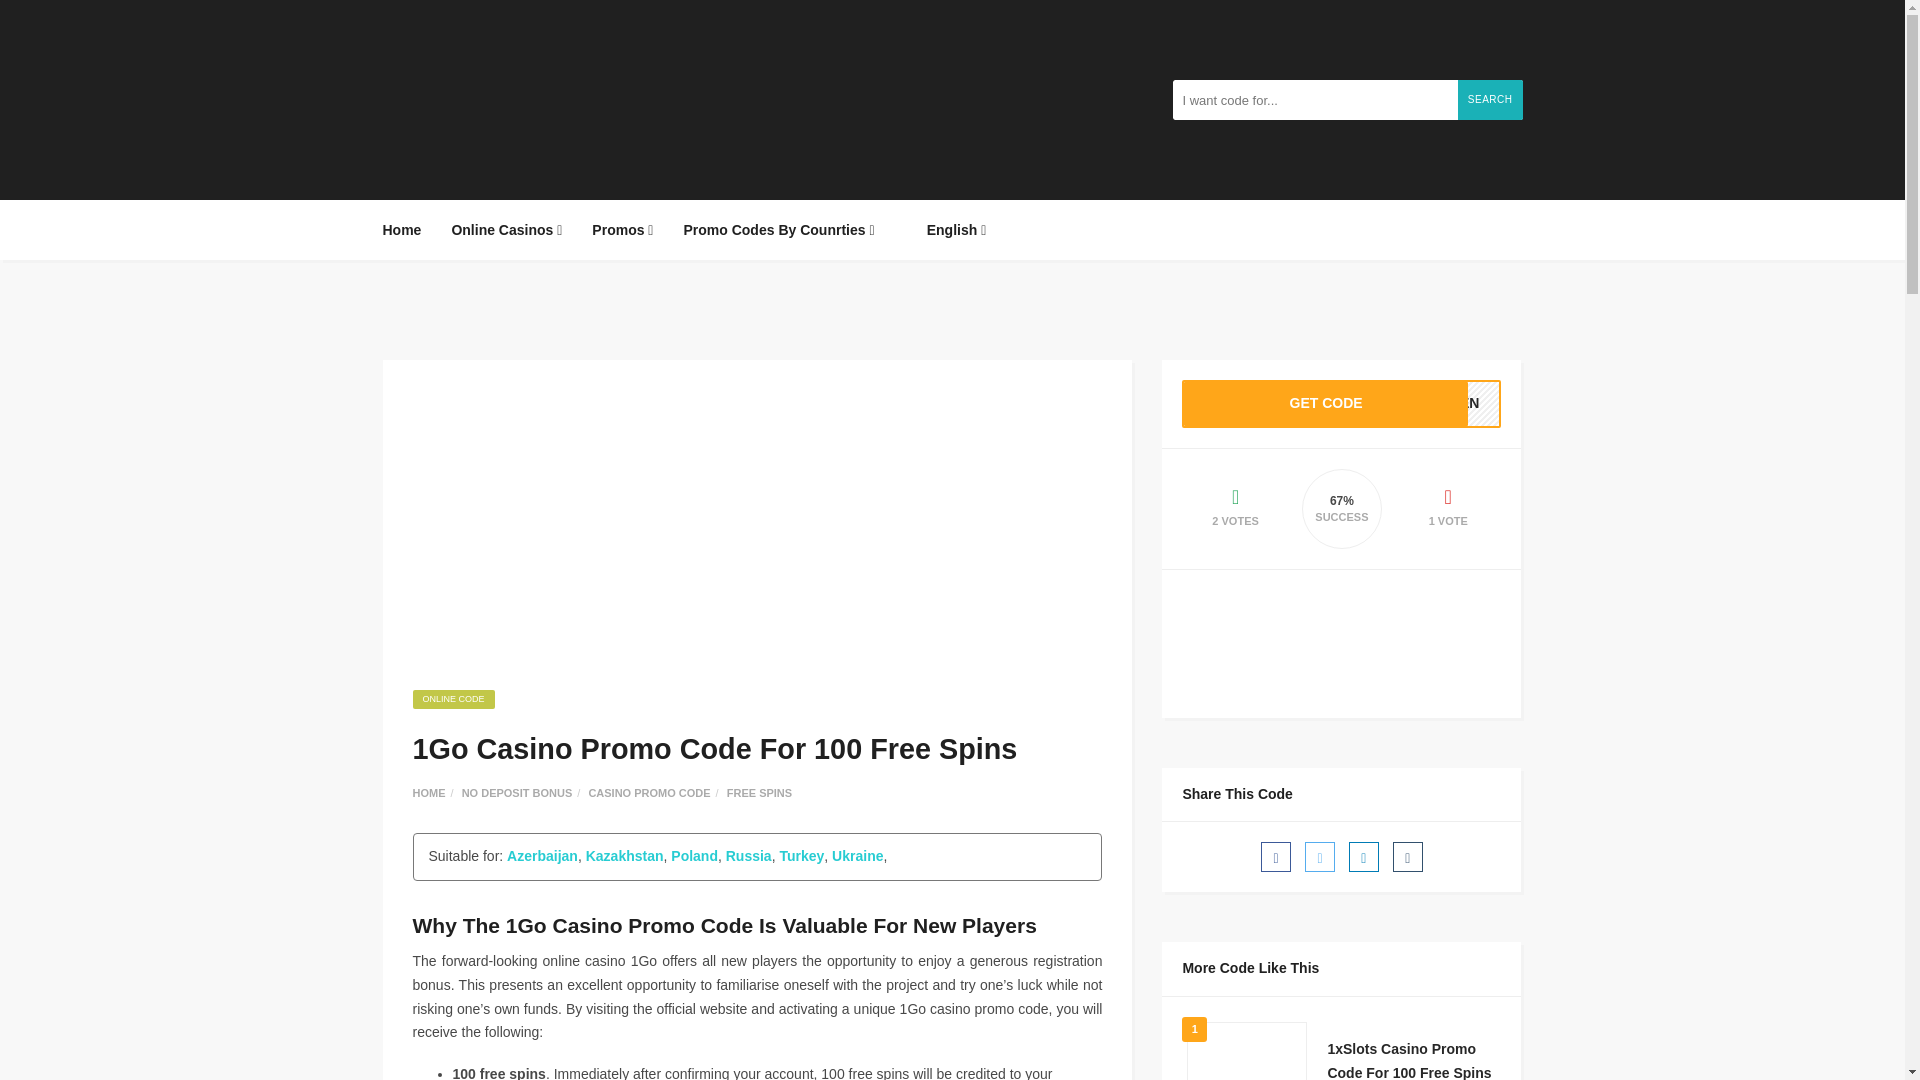 The width and height of the screenshot is (1920, 1080). I want to click on Ukraine, so click(857, 856).